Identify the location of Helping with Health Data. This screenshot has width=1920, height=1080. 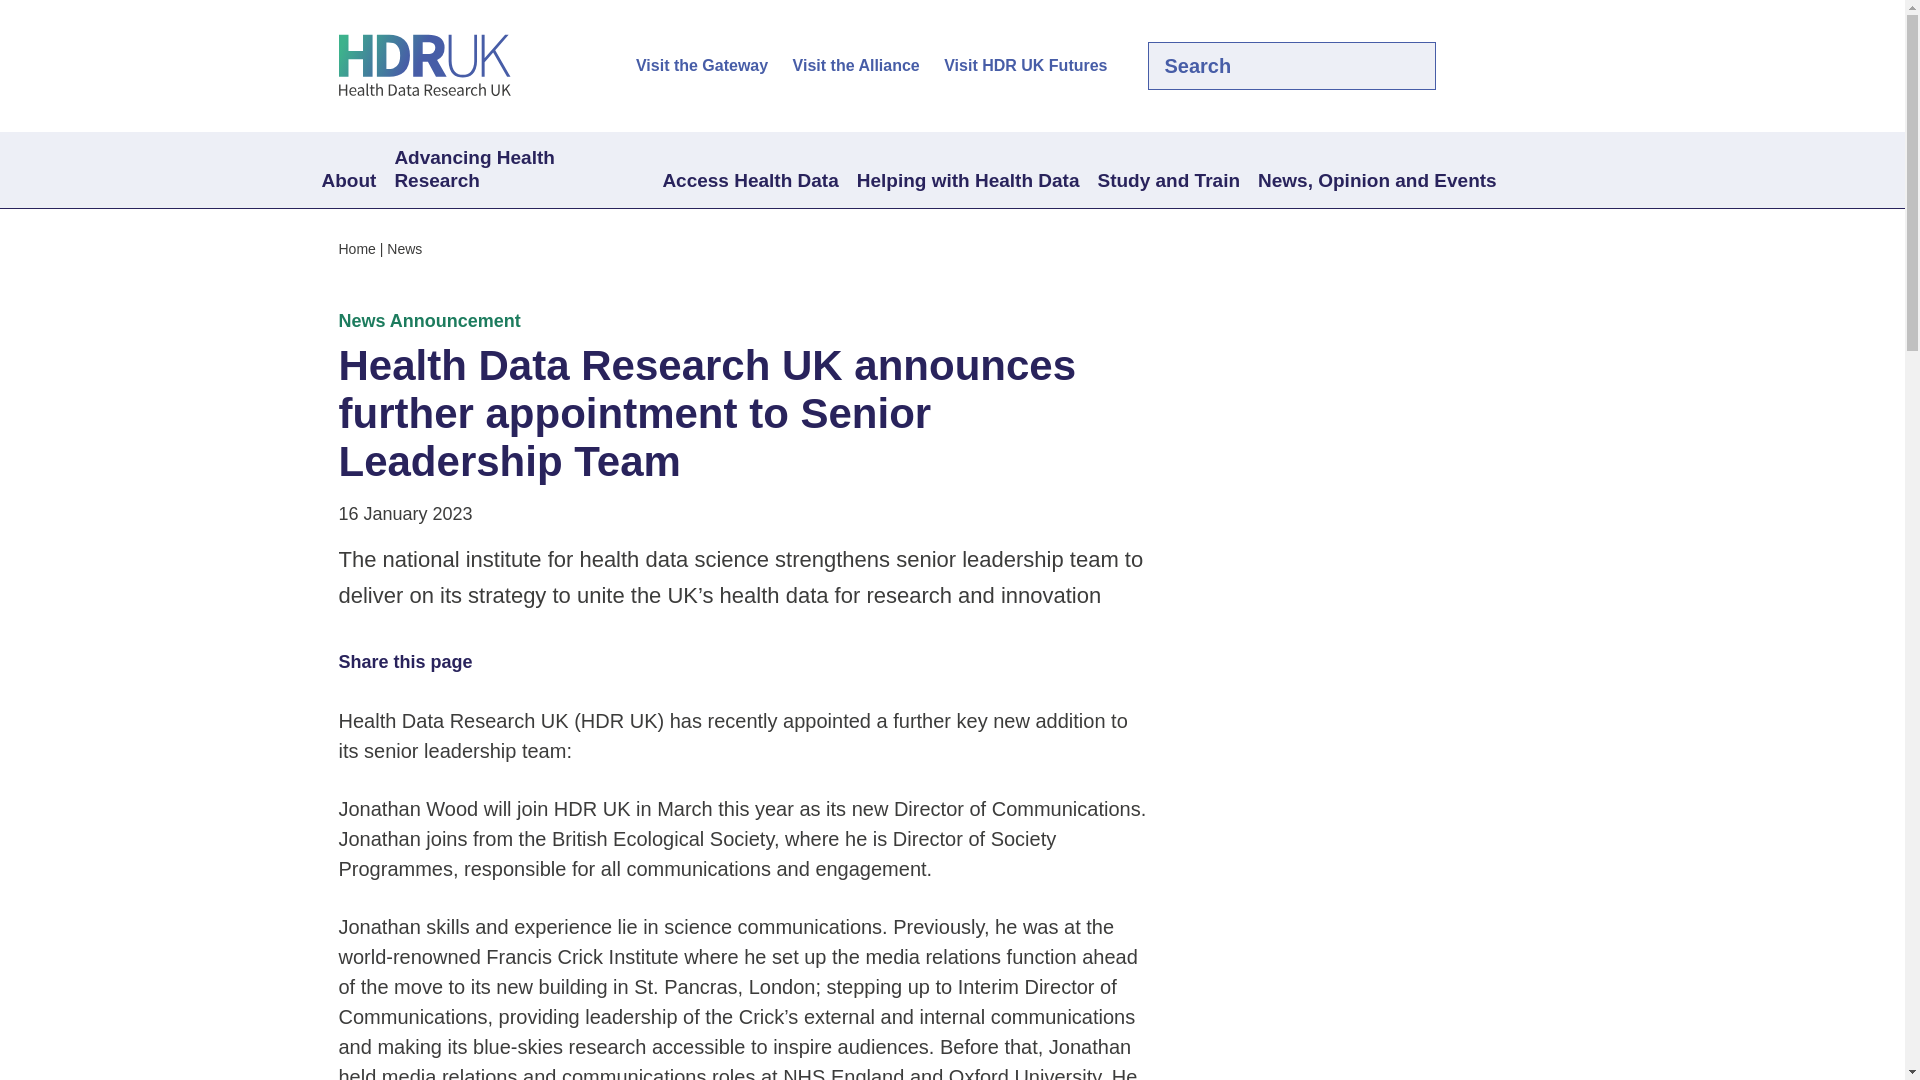
(968, 182).